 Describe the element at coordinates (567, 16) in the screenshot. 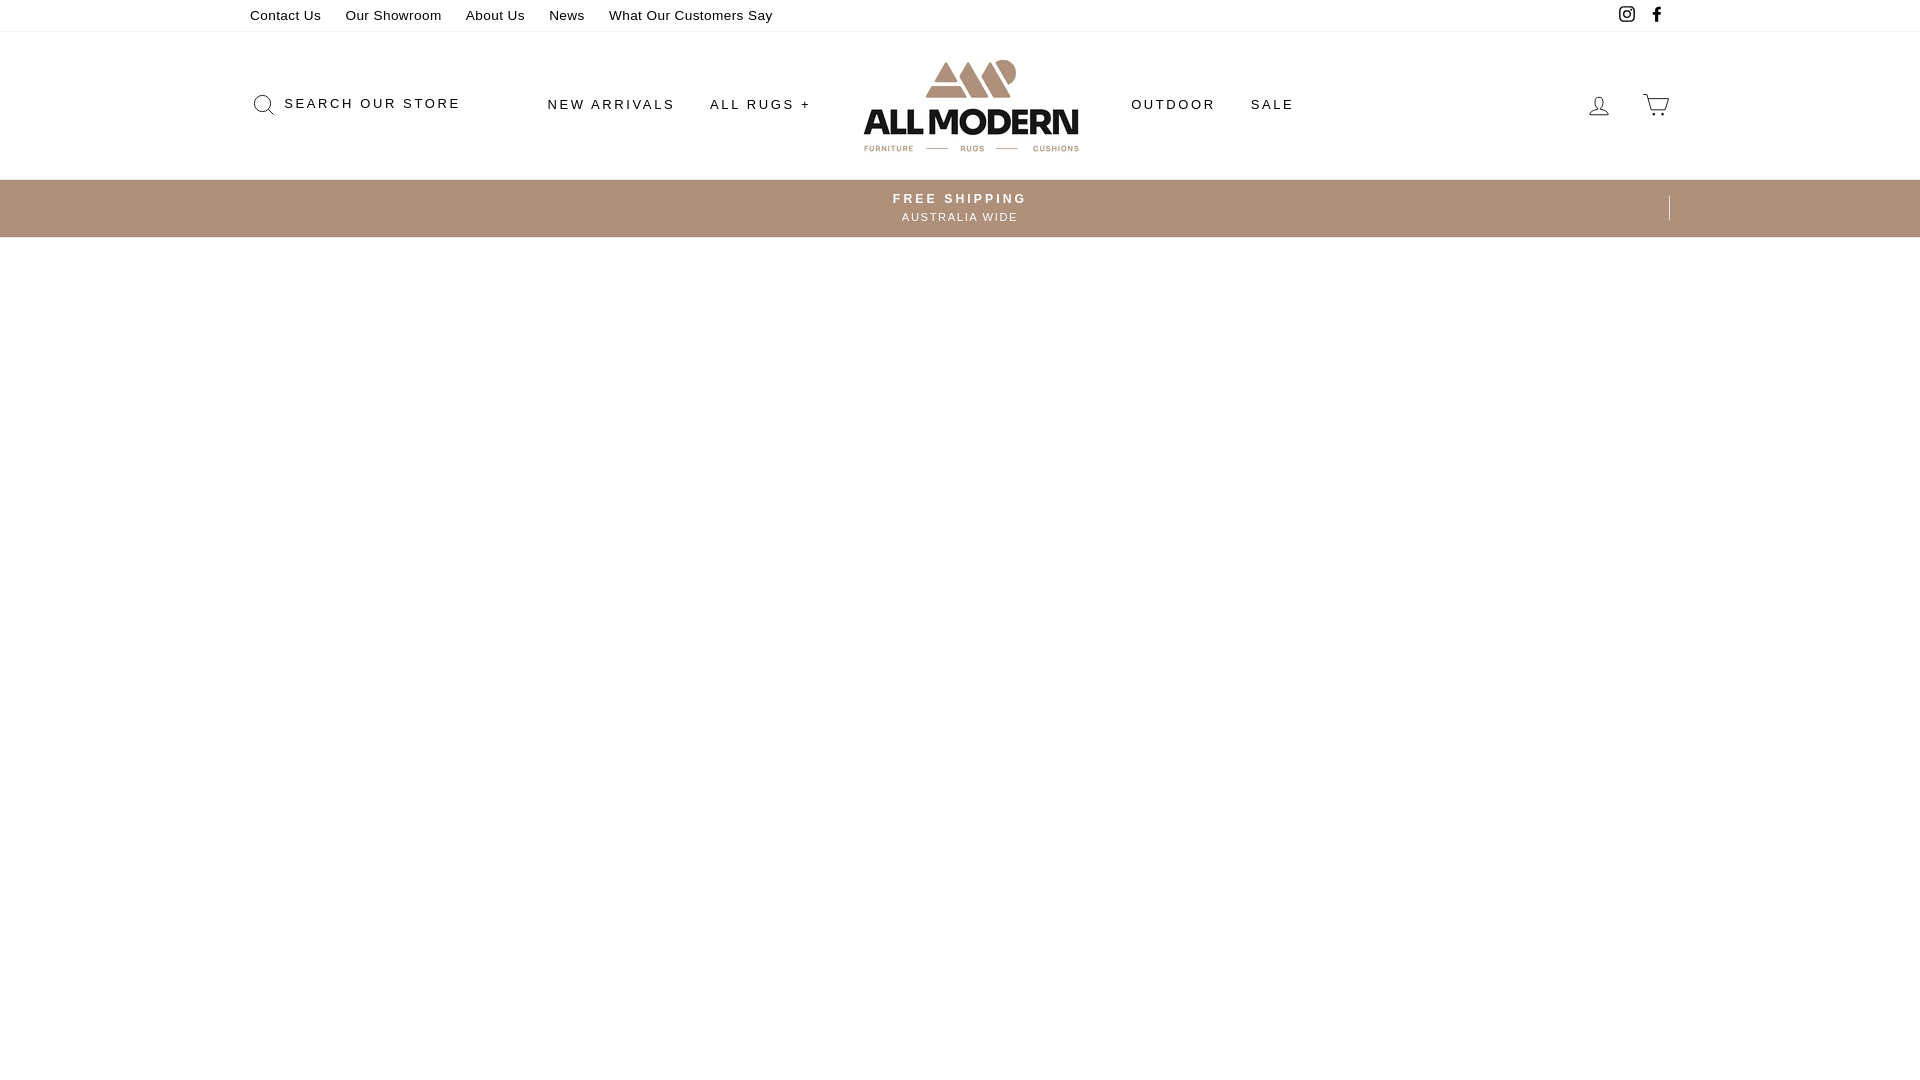

I see `News` at that location.